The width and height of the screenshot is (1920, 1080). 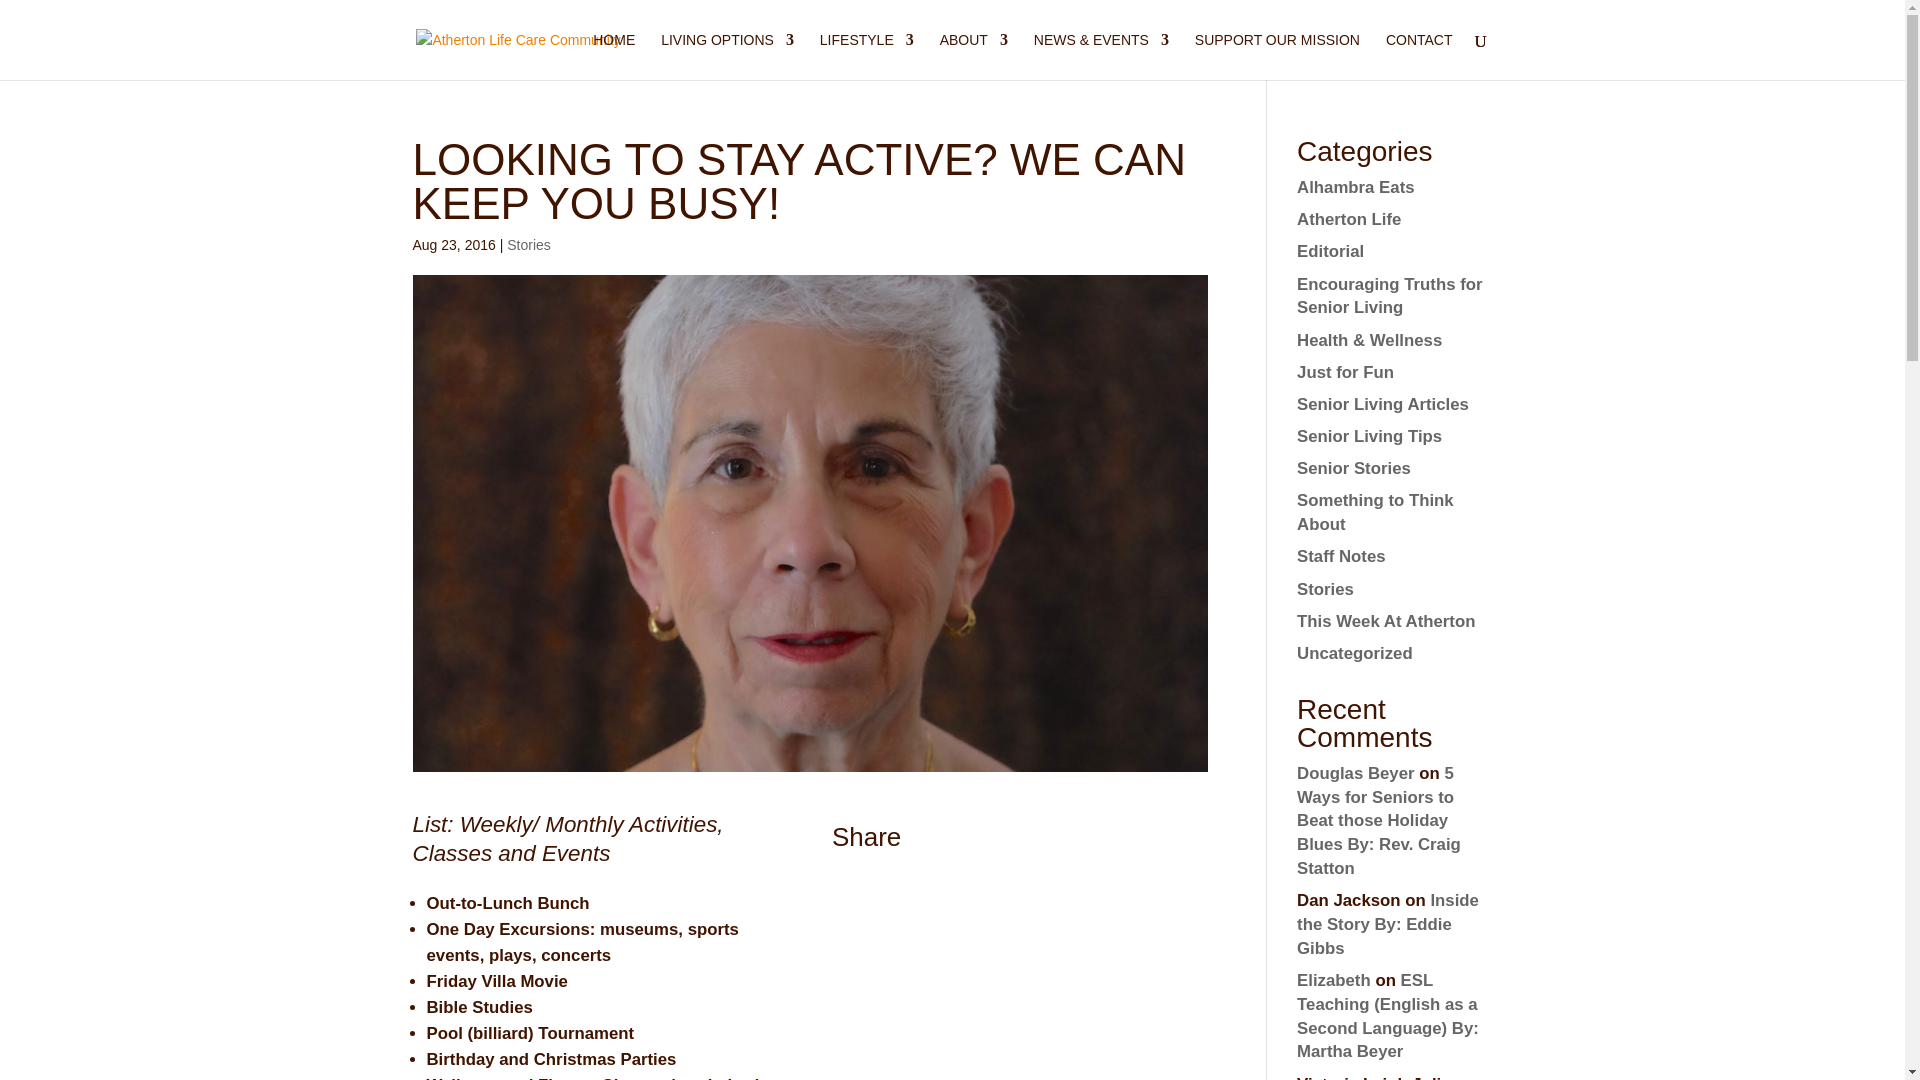 I want to click on CONTACT, so click(x=1420, y=56).